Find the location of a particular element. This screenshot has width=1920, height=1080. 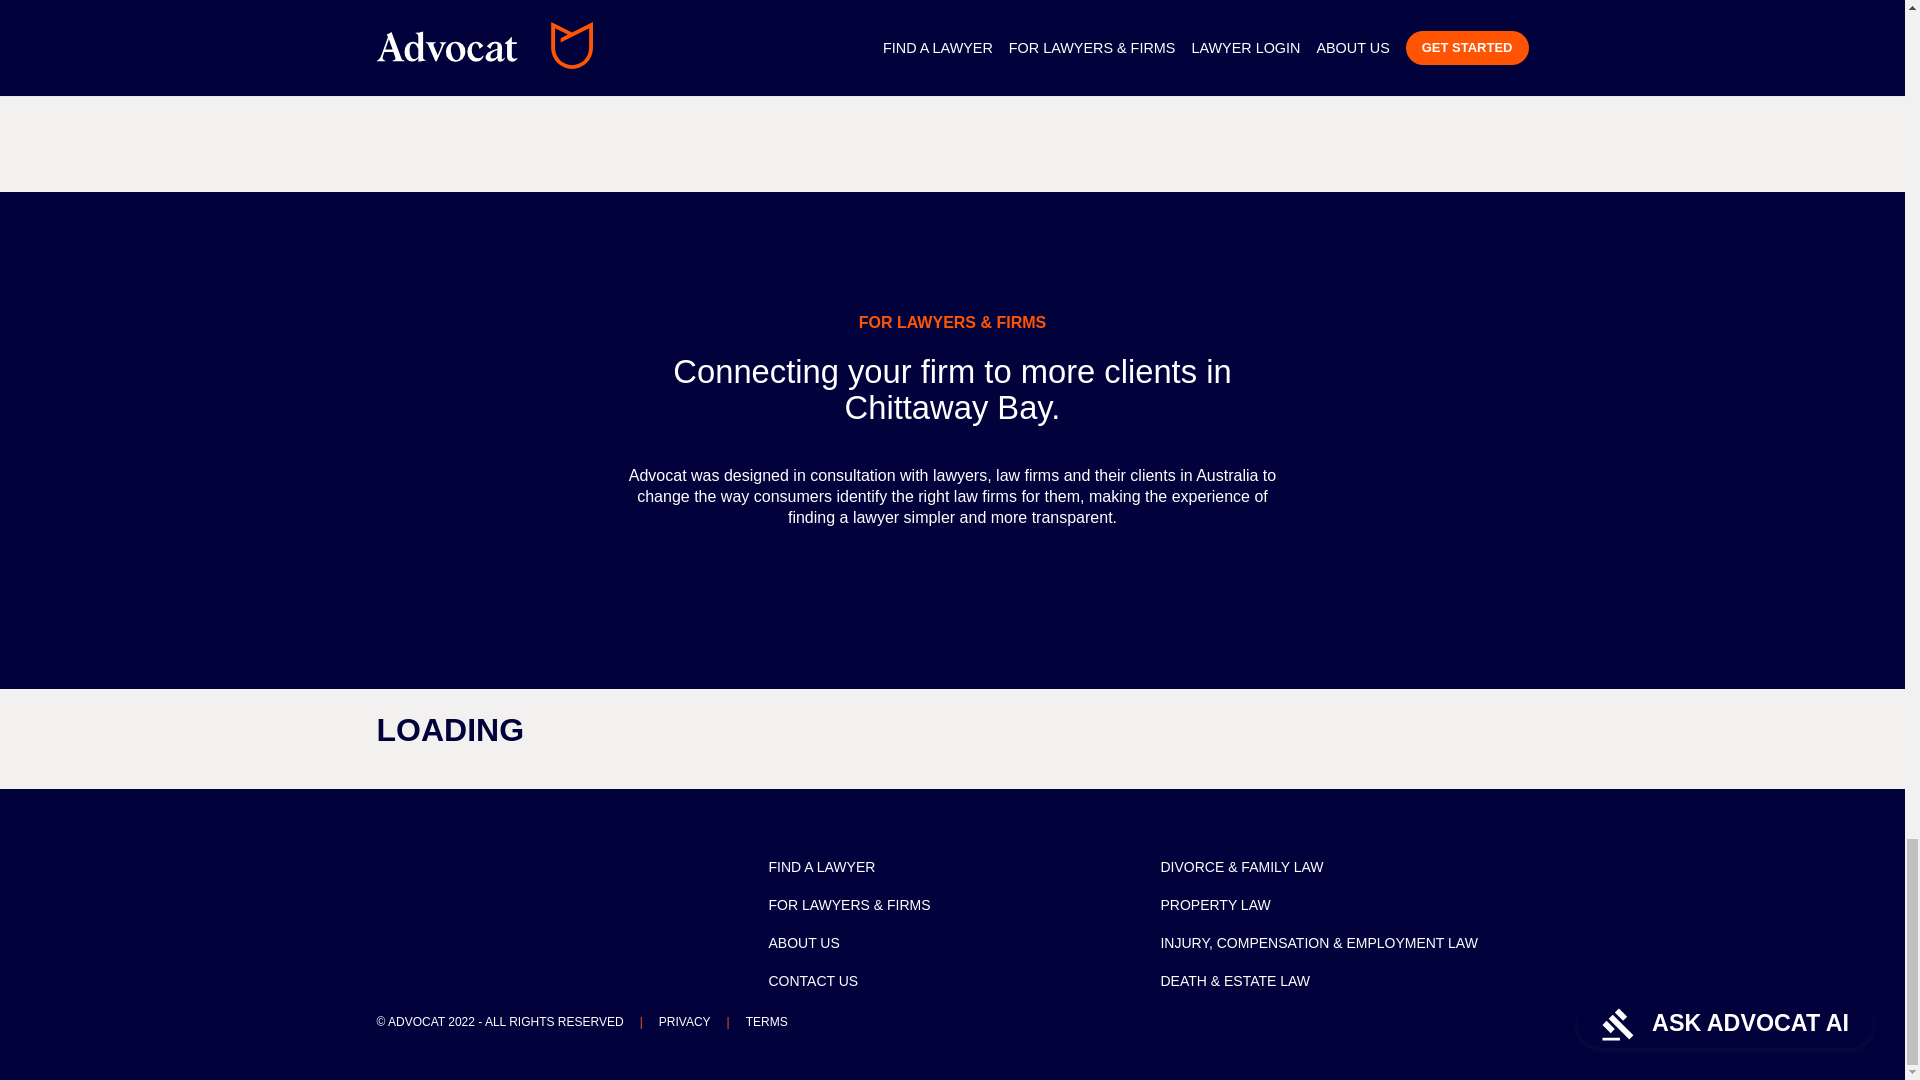

PRIVACY is located at coordinates (684, 1022).